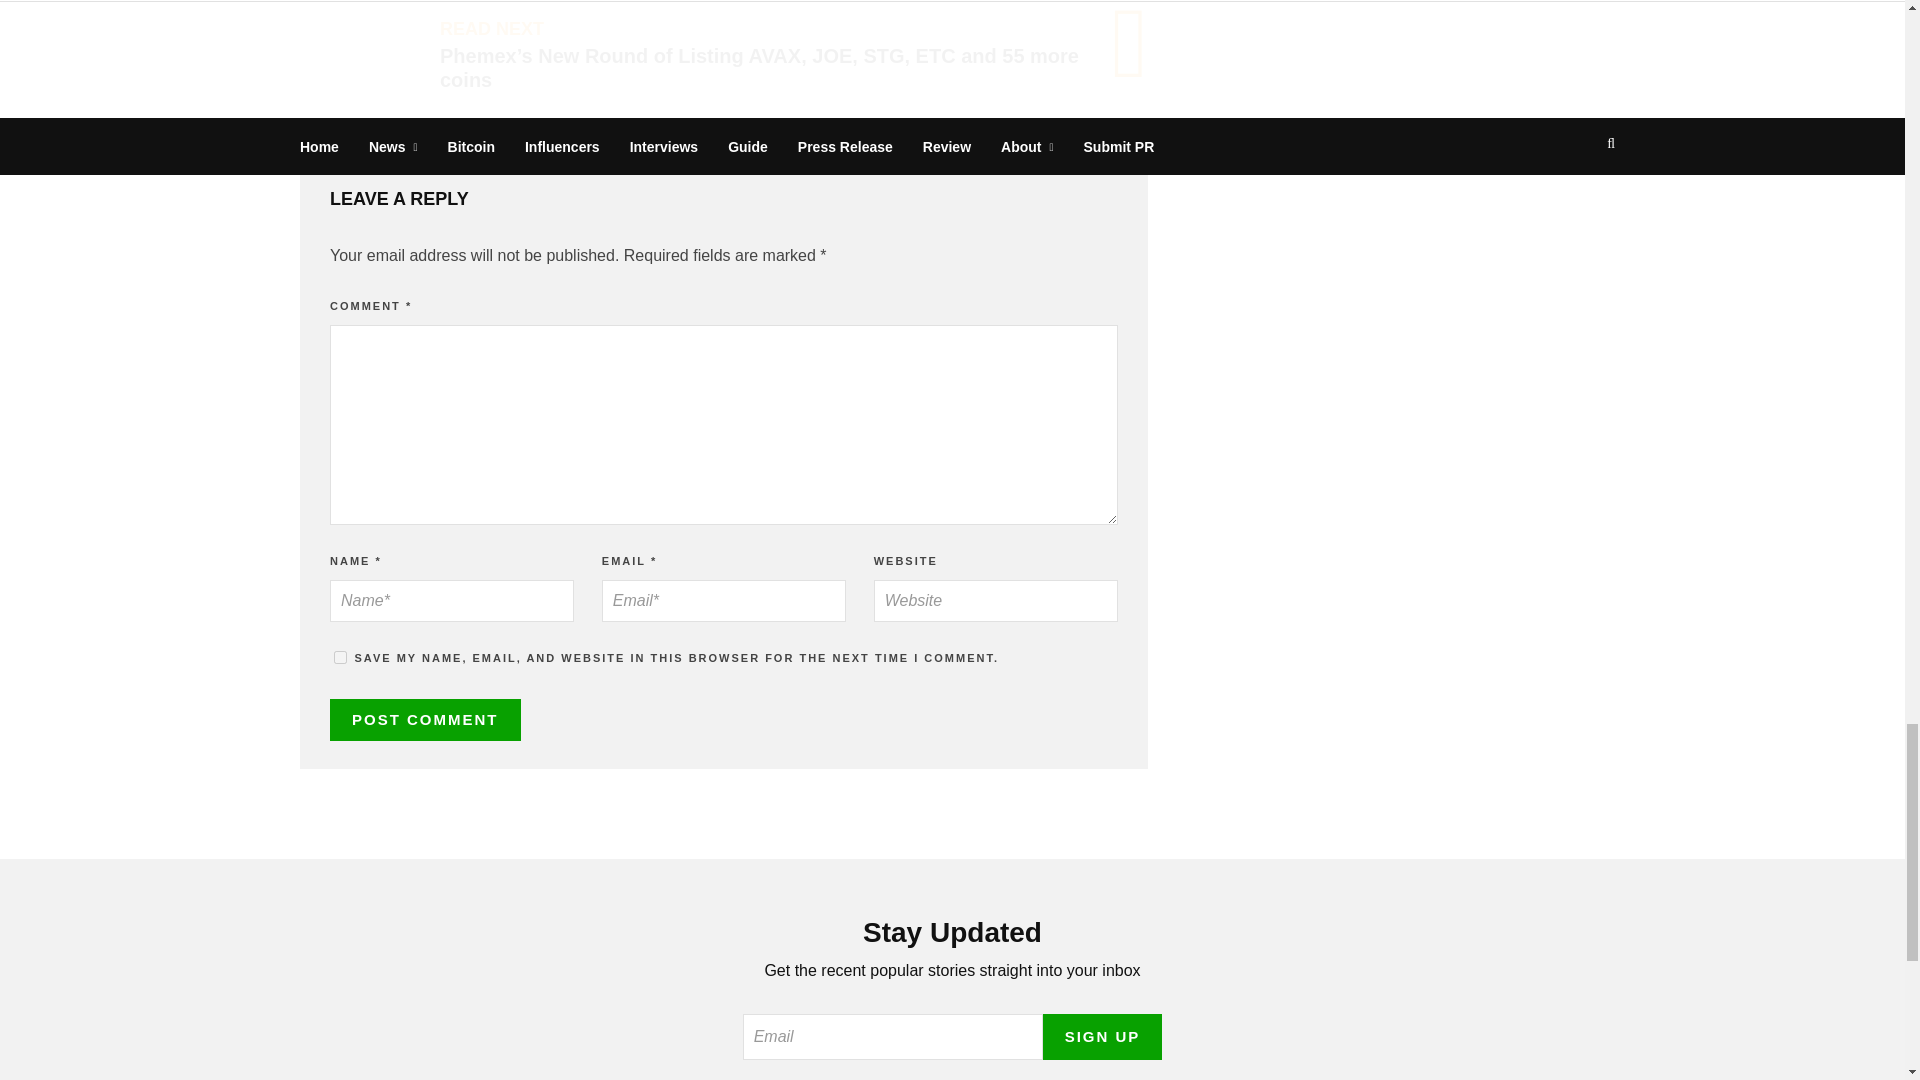 This screenshot has width=1920, height=1080. I want to click on Sign up, so click(1102, 1036).